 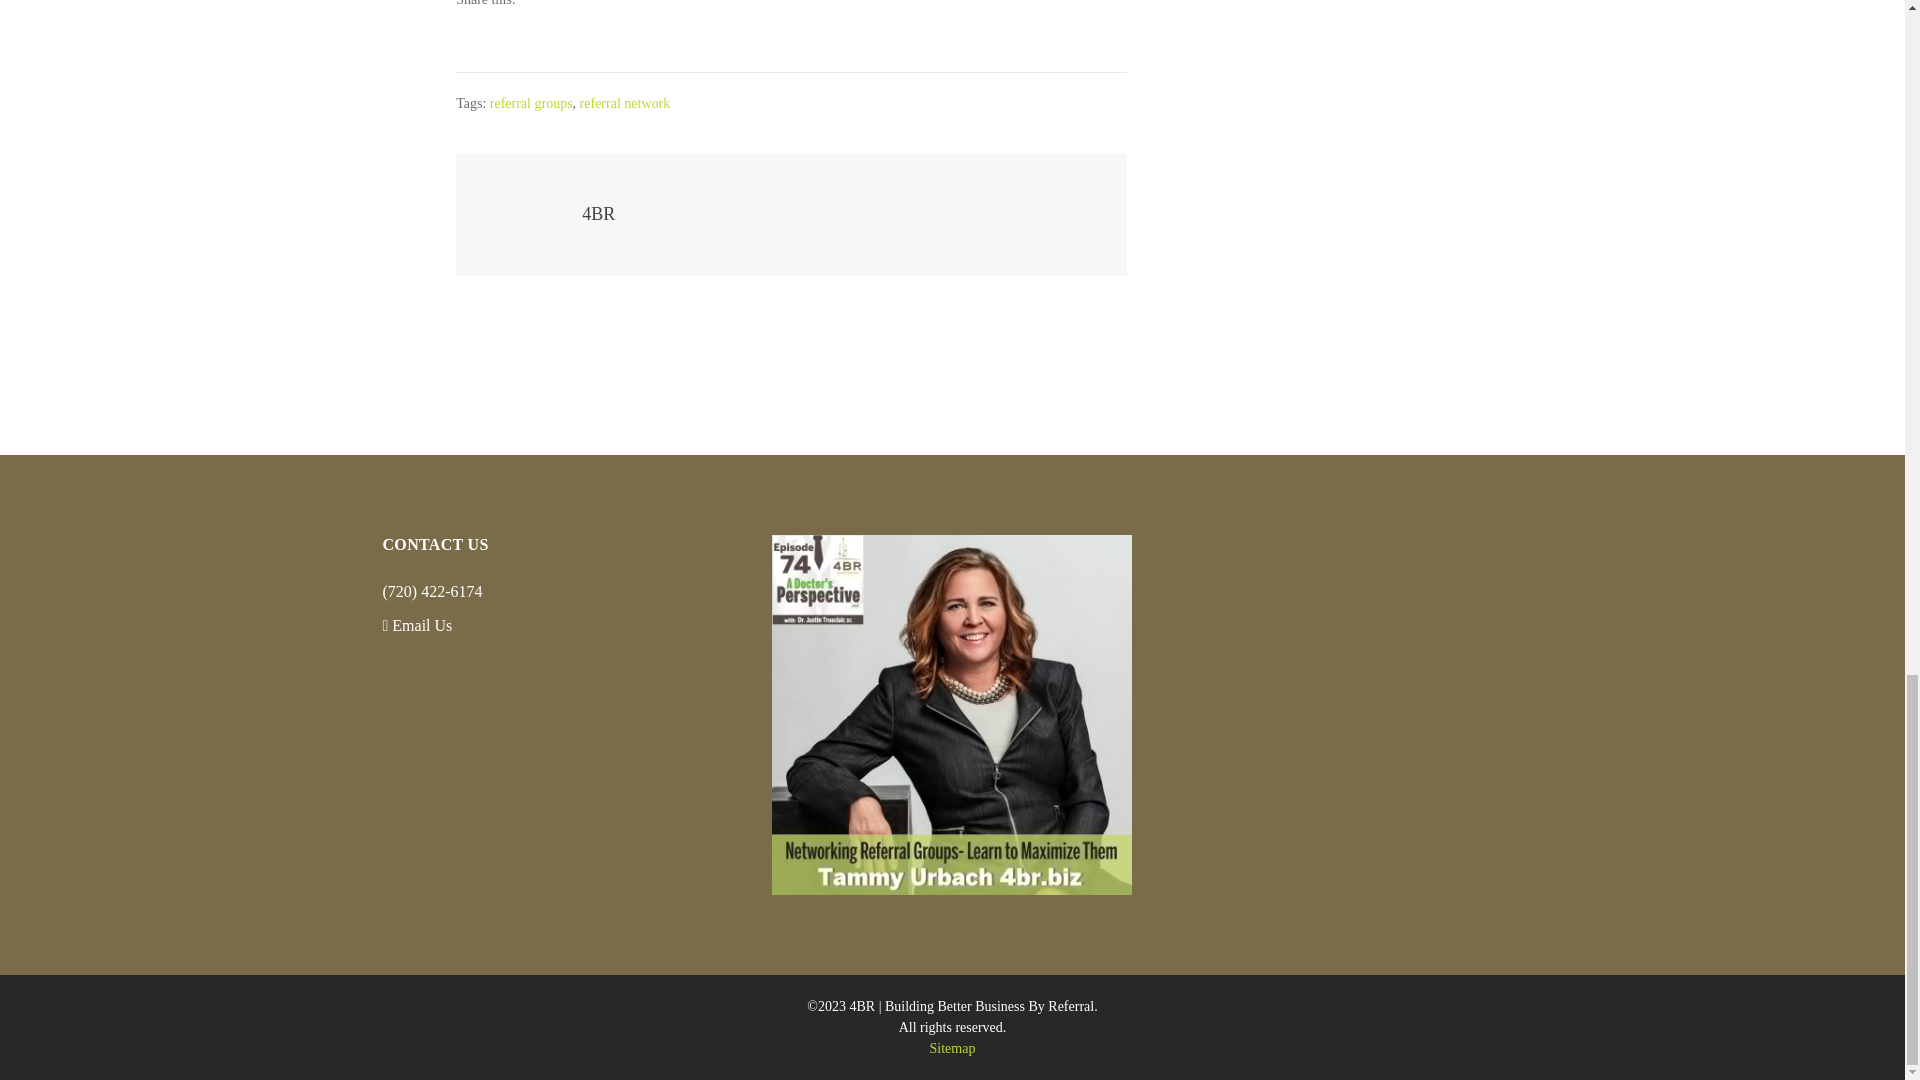 I want to click on 4br, so click(x=952, y=714).